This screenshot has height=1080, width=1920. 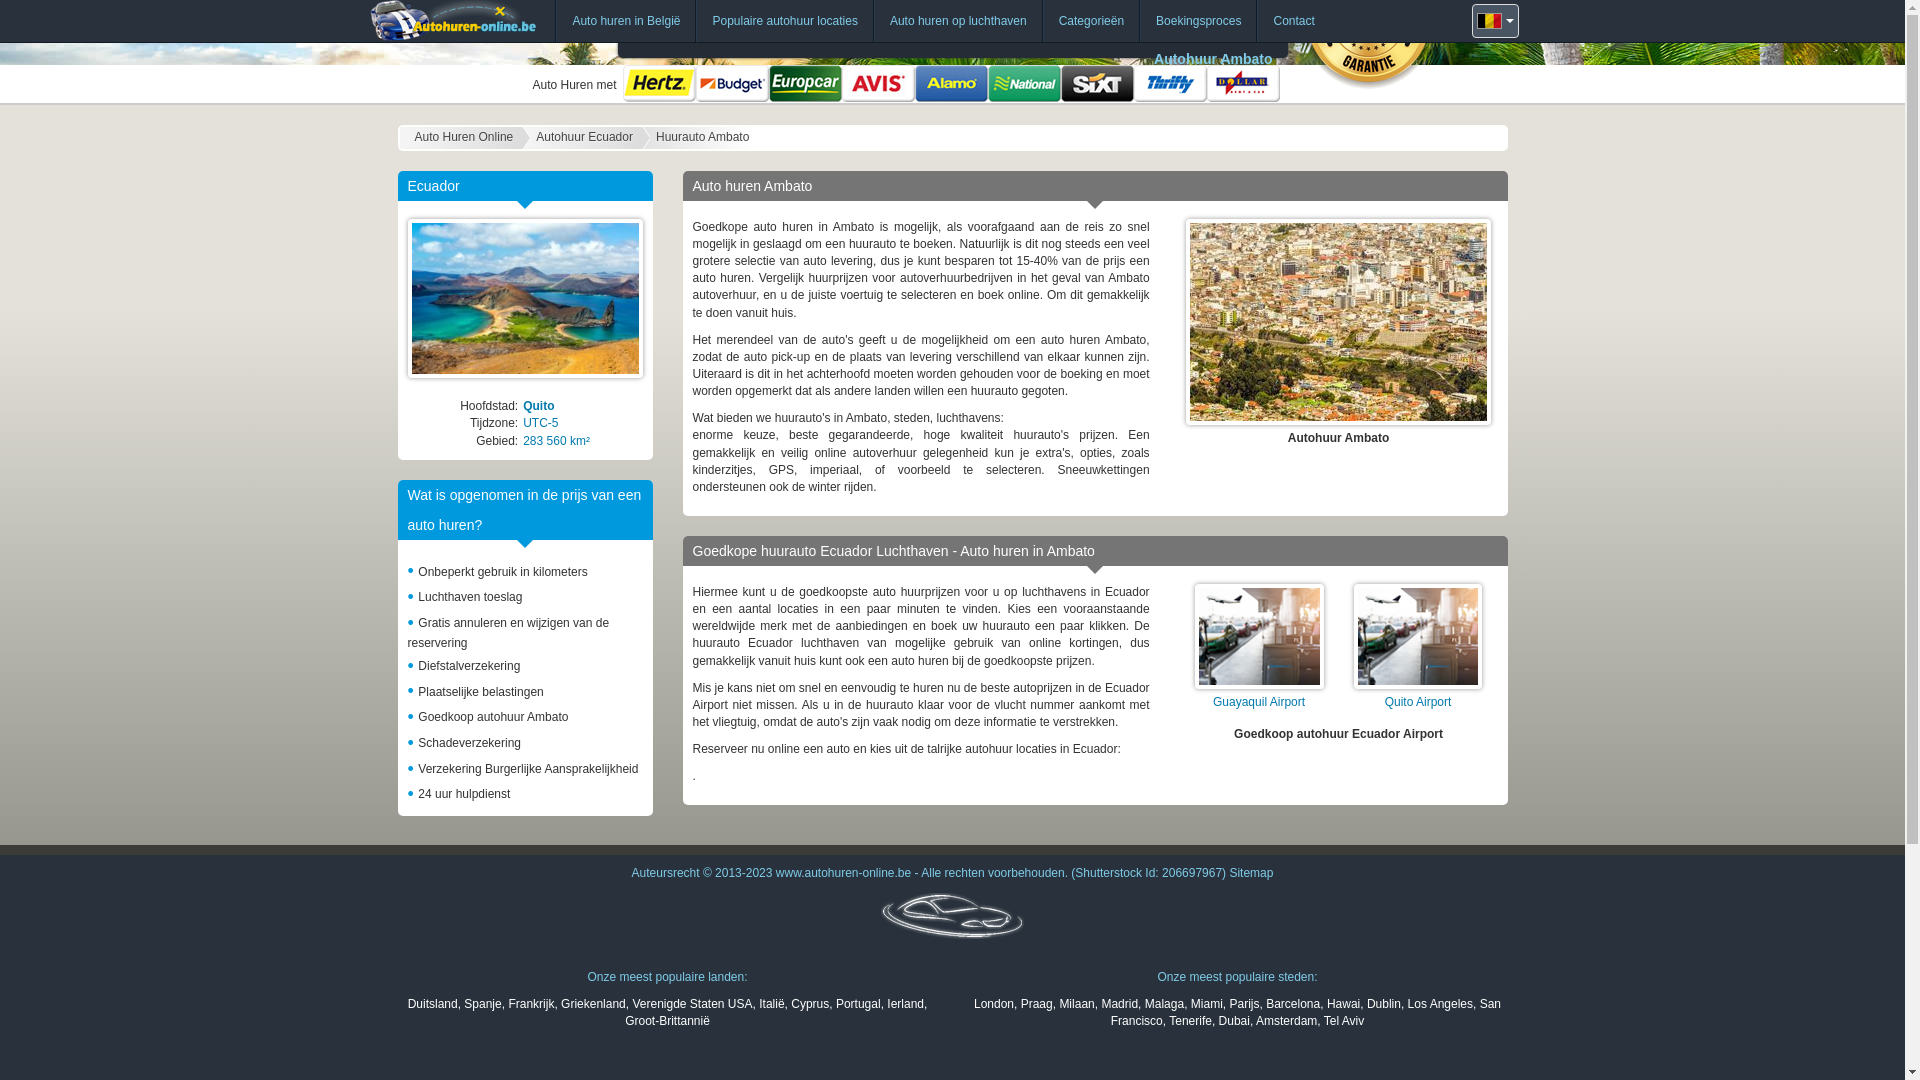 What do you see at coordinates (1440, 1004) in the screenshot?
I see `Los Angeles` at bounding box center [1440, 1004].